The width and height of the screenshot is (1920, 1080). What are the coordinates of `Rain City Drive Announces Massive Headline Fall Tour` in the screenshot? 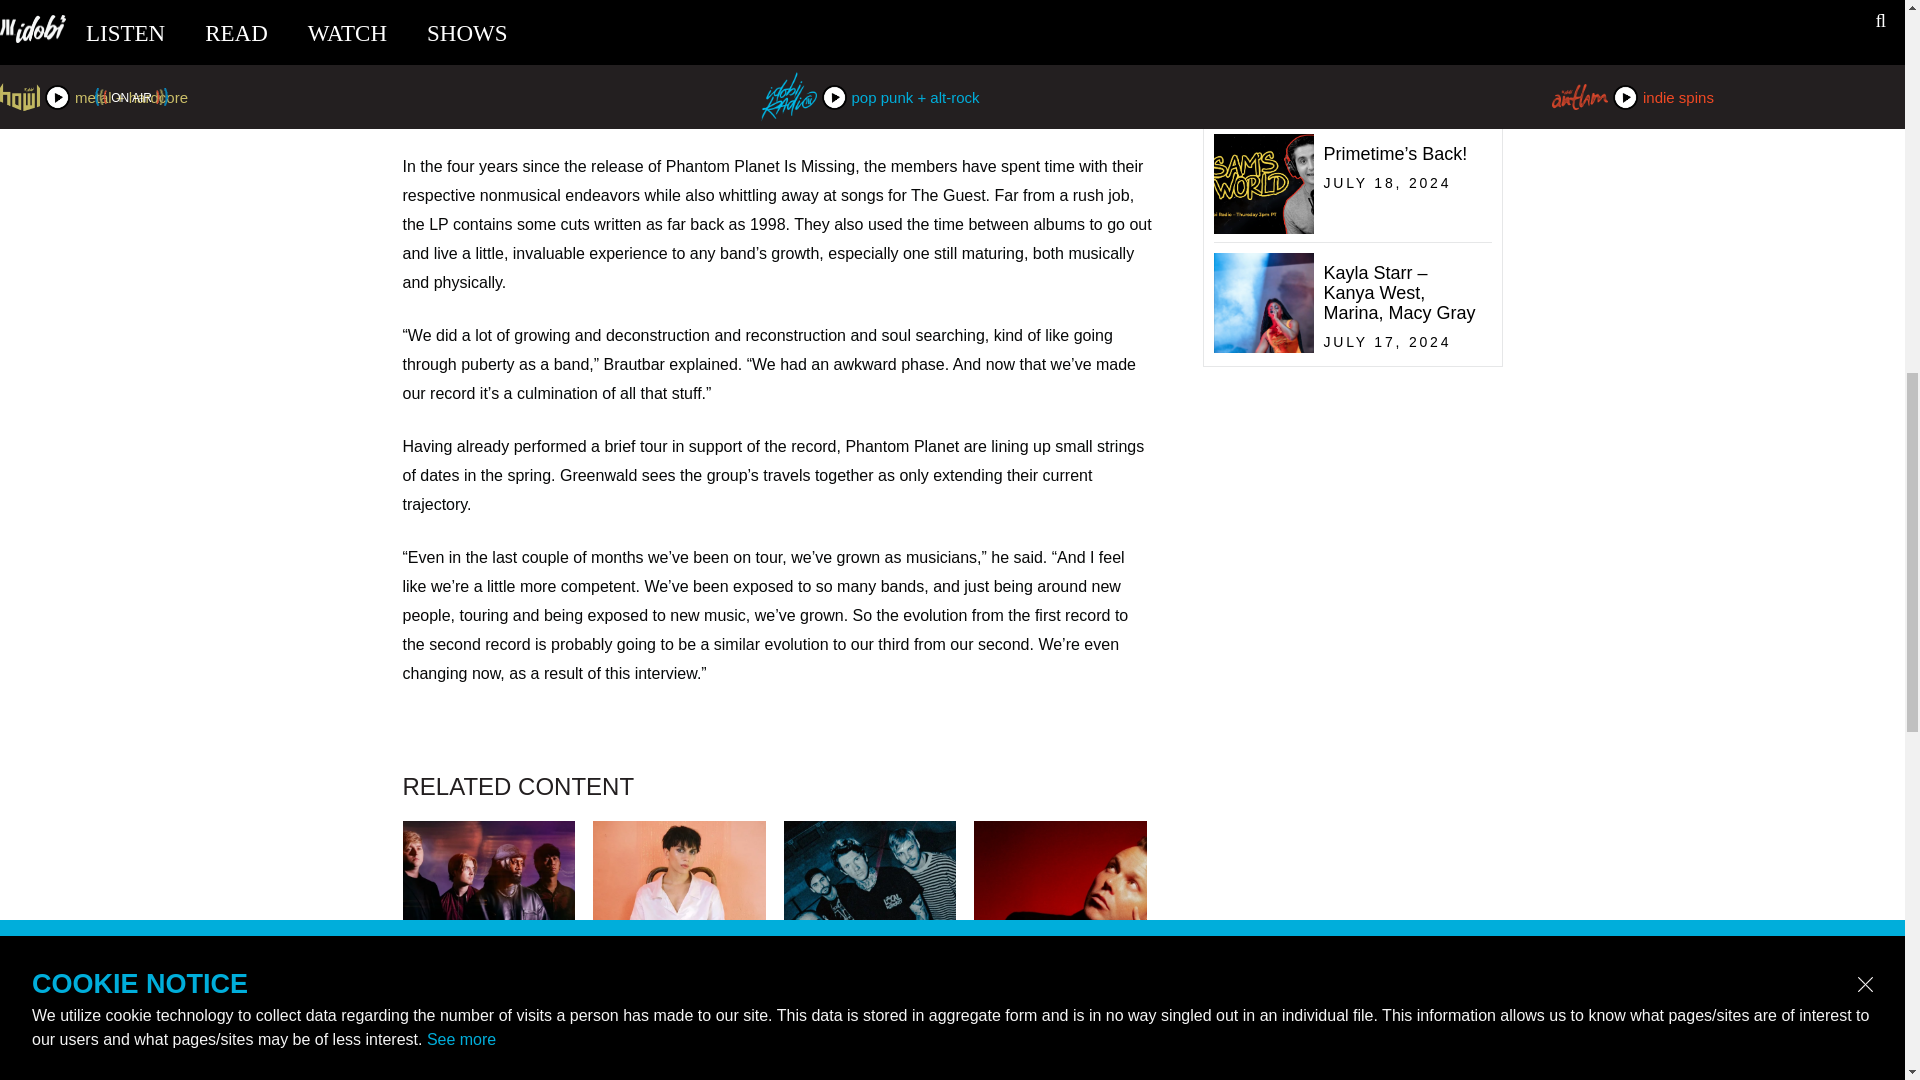 It's located at (870, 1070).